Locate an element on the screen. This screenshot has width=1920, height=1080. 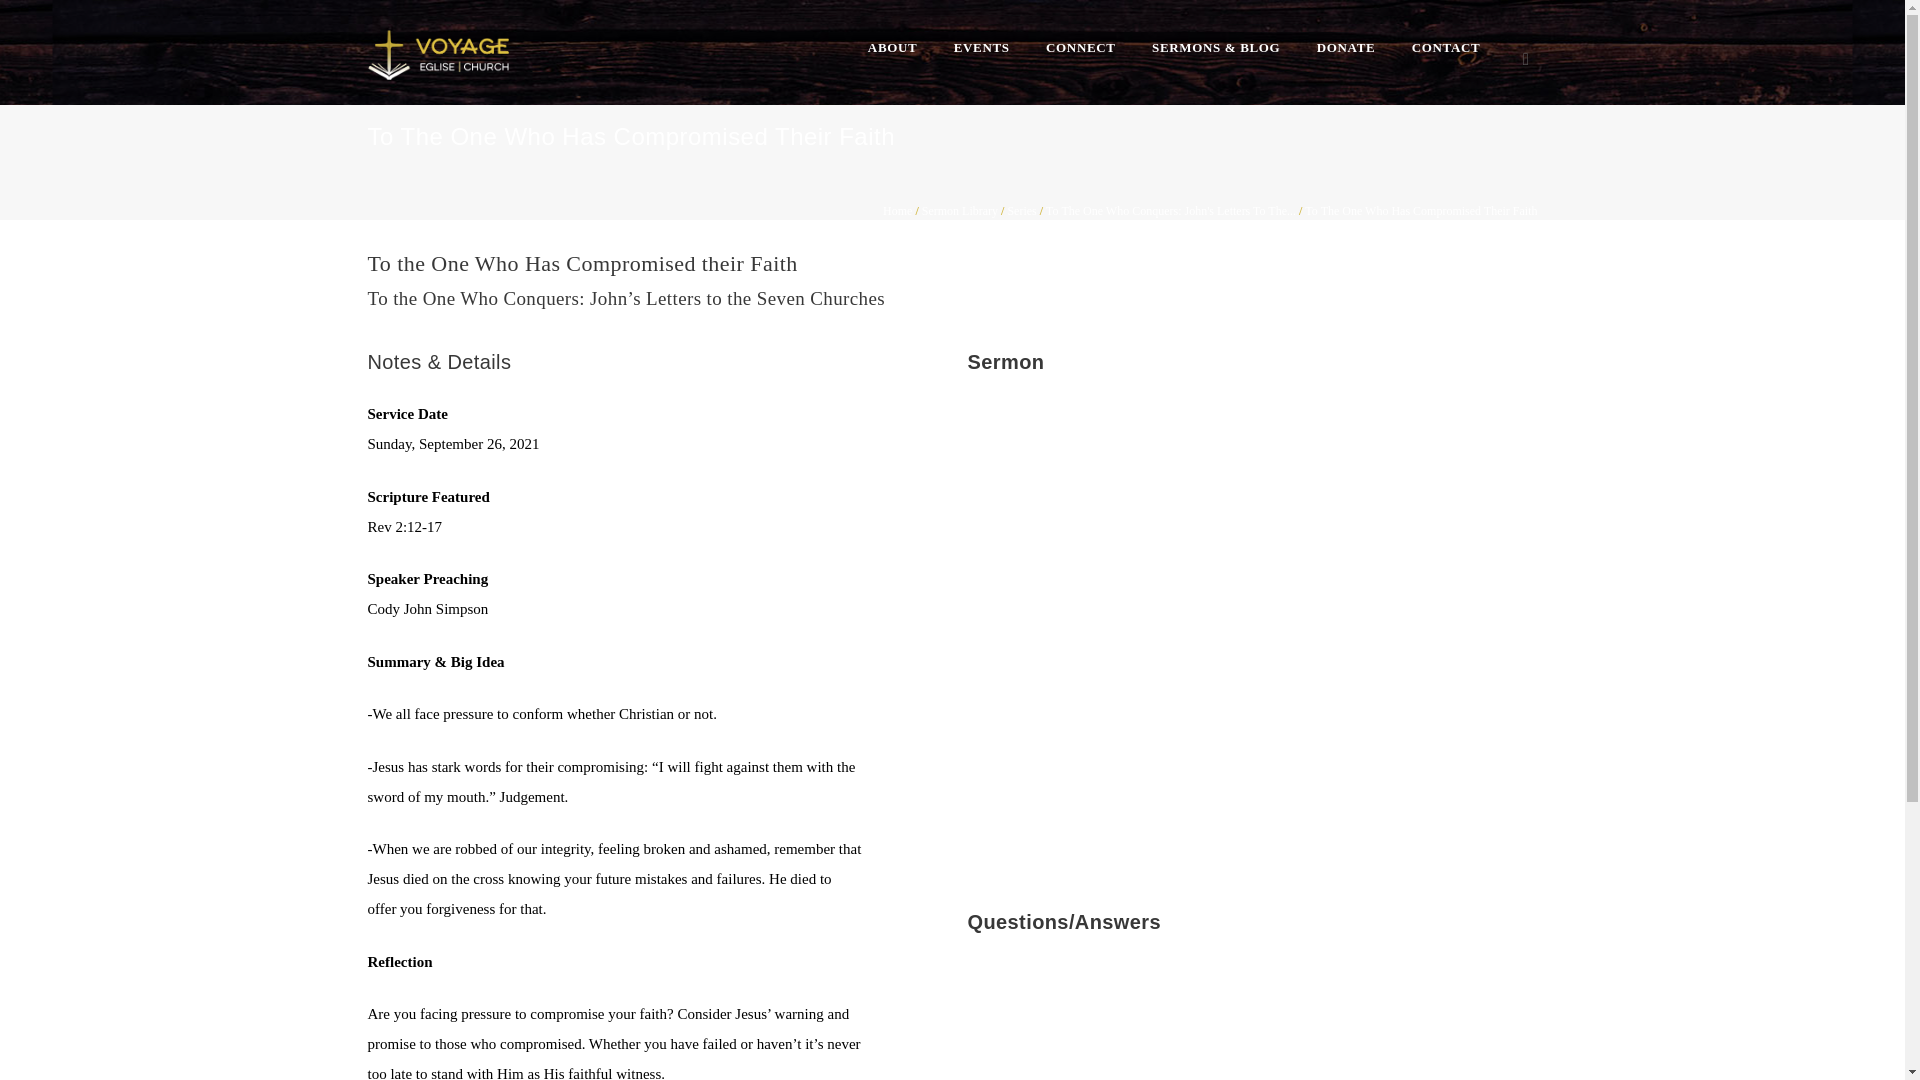
EVENTS is located at coordinates (982, 48).